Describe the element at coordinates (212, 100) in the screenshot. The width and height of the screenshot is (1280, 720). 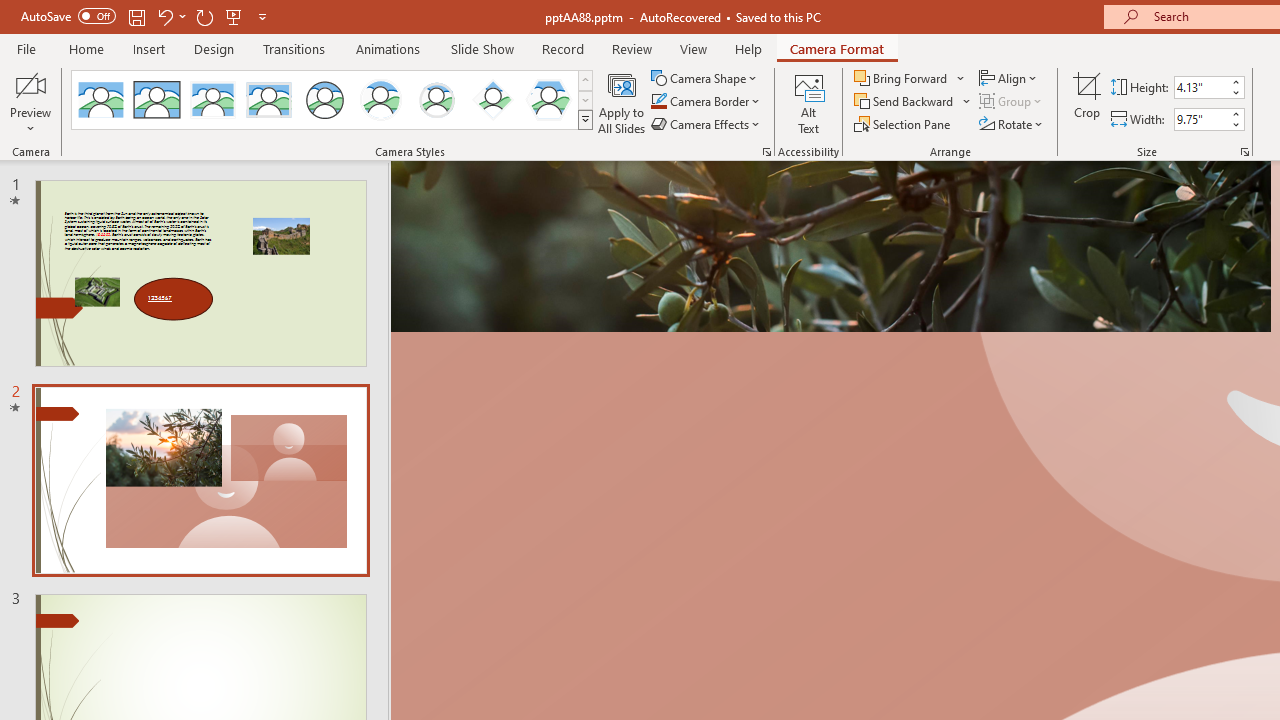
I see `Center Shadow Rectangle` at that location.